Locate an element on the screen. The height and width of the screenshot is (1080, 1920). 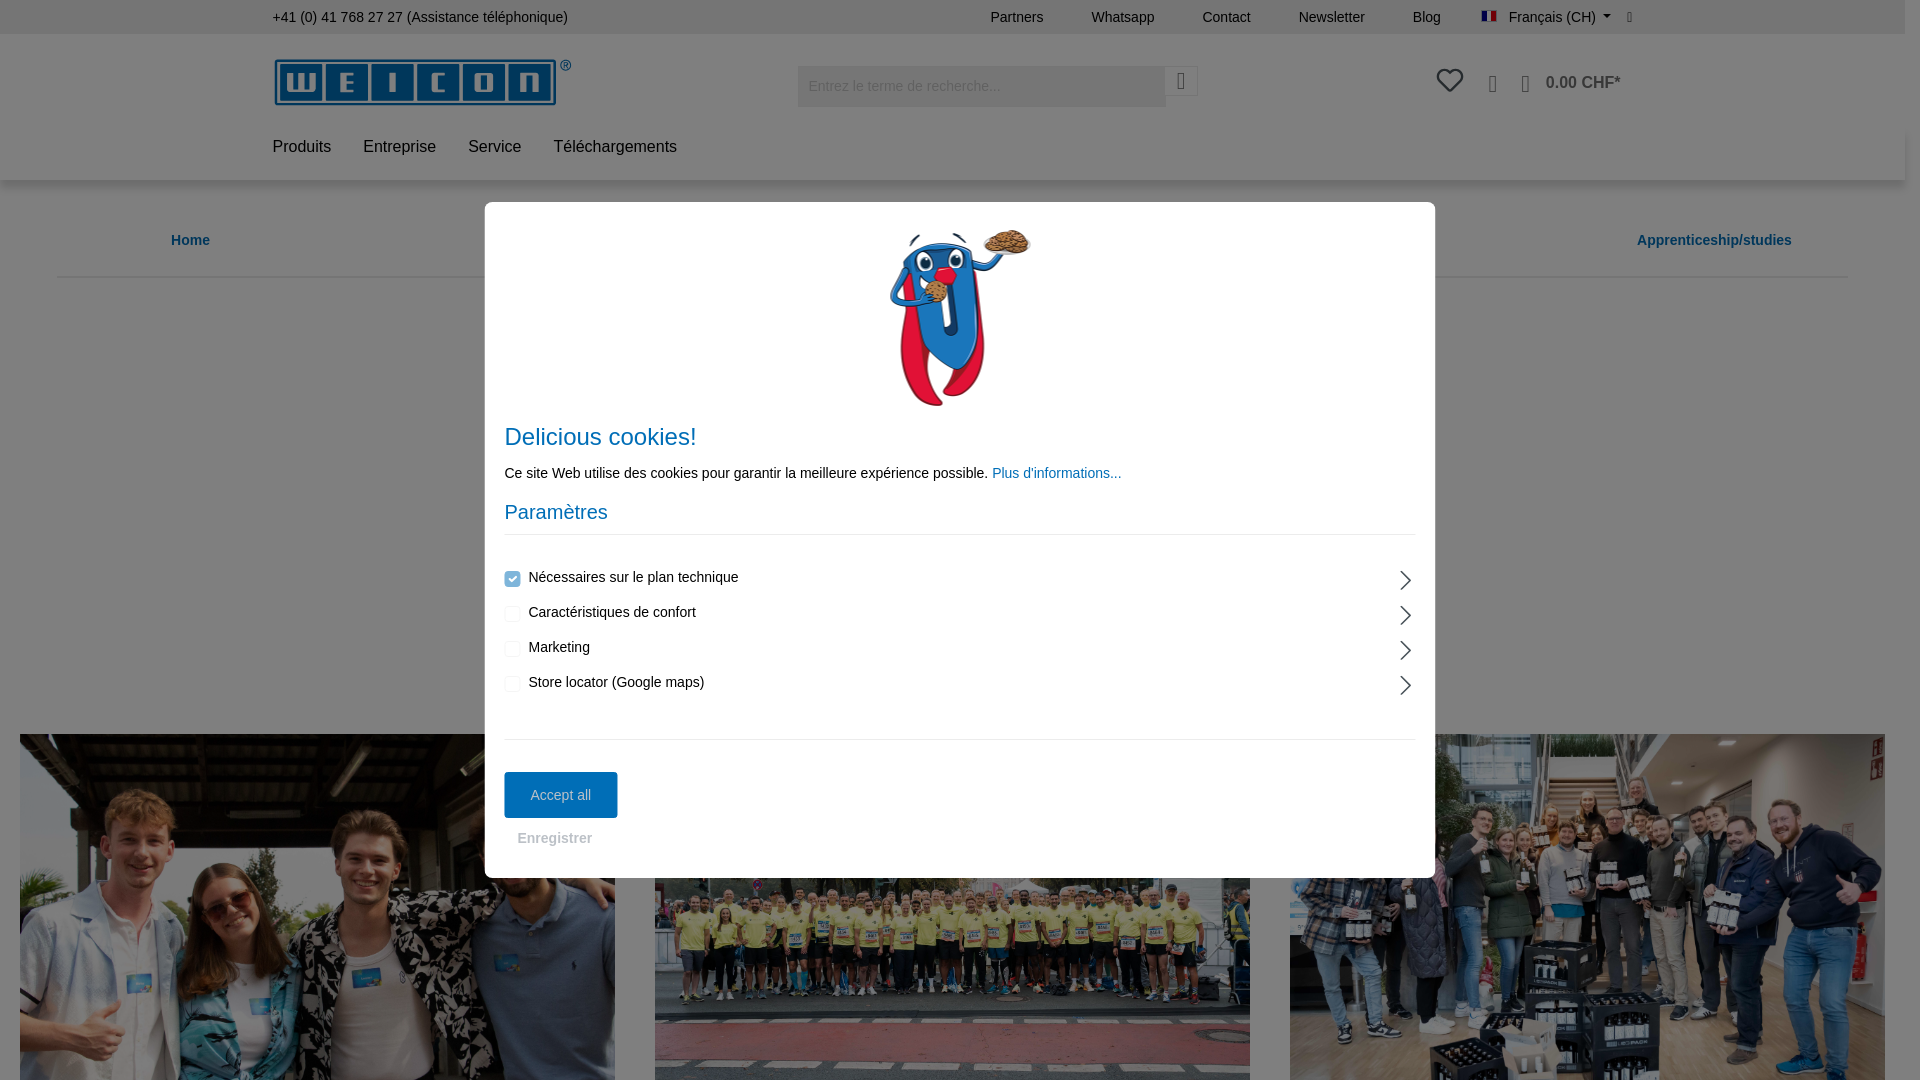
Contact is located at coordinates (1226, 17).